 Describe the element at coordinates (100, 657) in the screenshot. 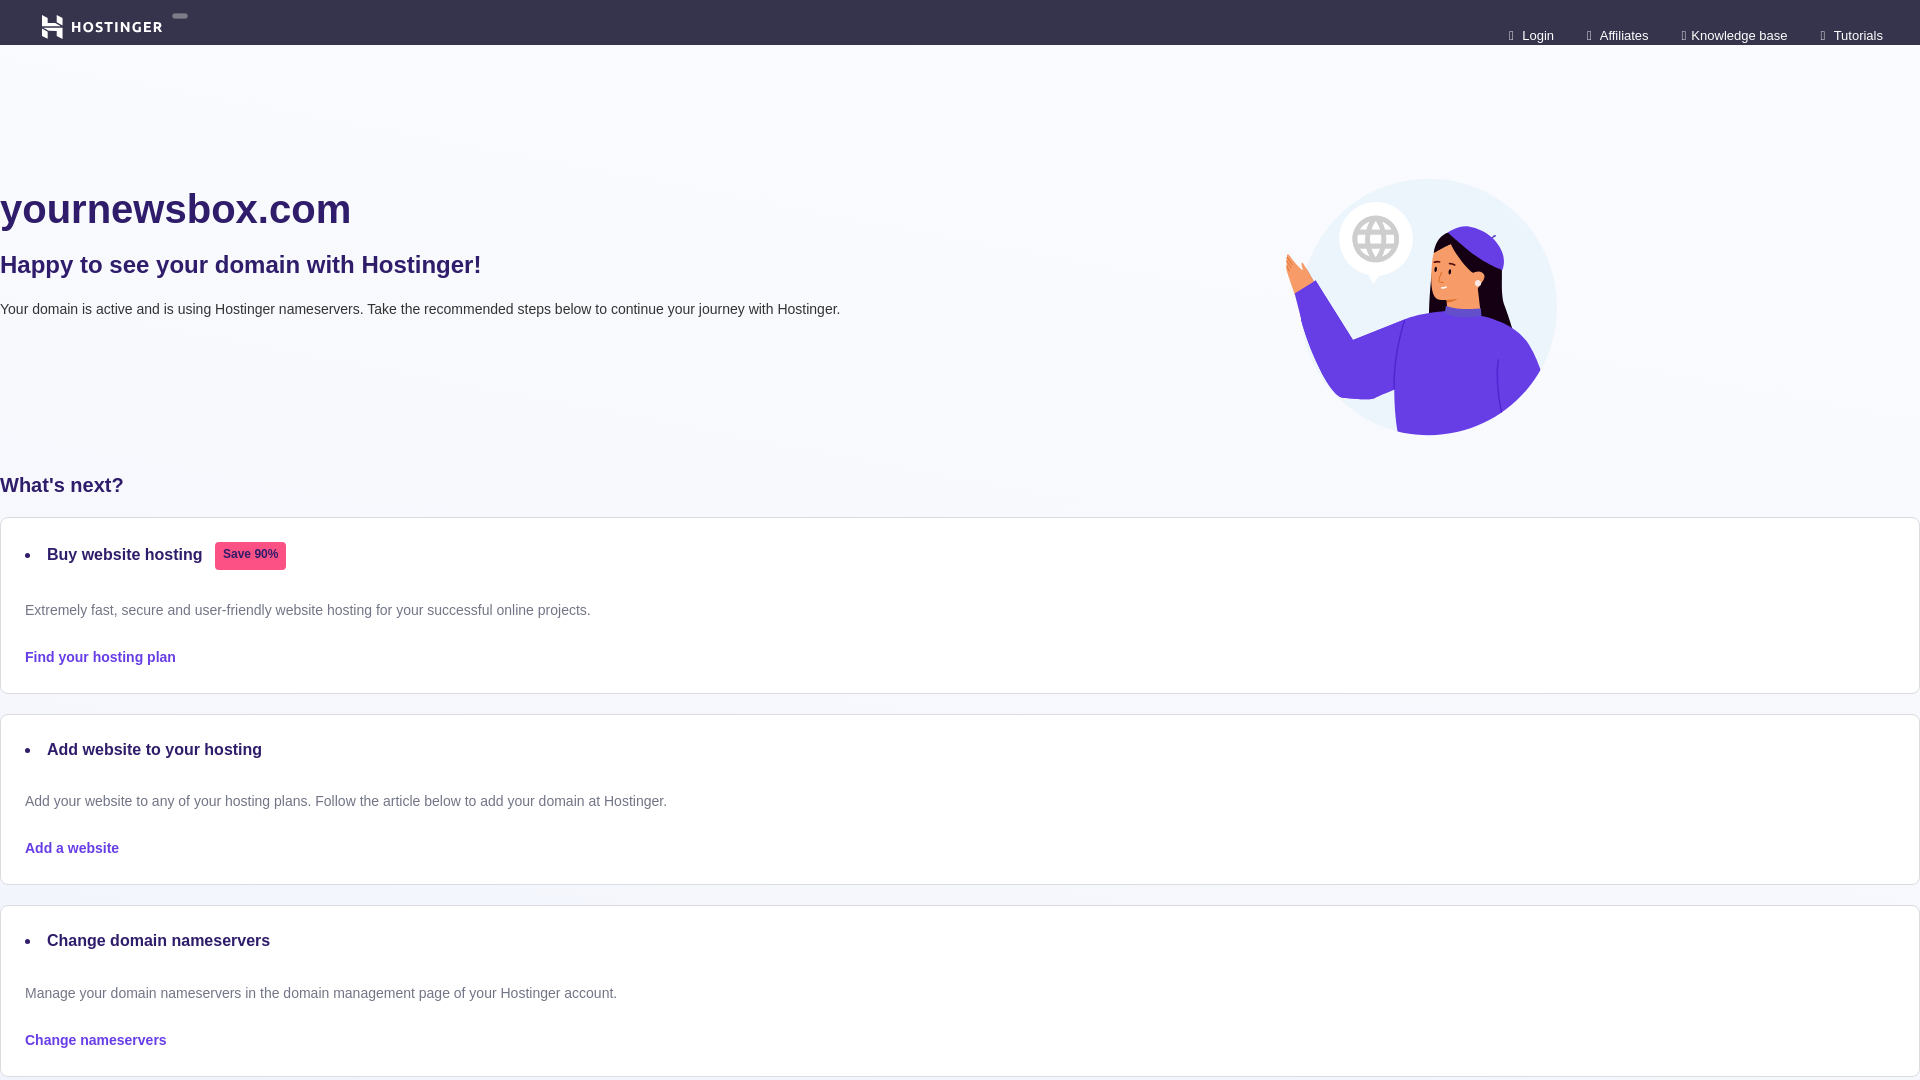

I see `Find your hosting plan` at that location.